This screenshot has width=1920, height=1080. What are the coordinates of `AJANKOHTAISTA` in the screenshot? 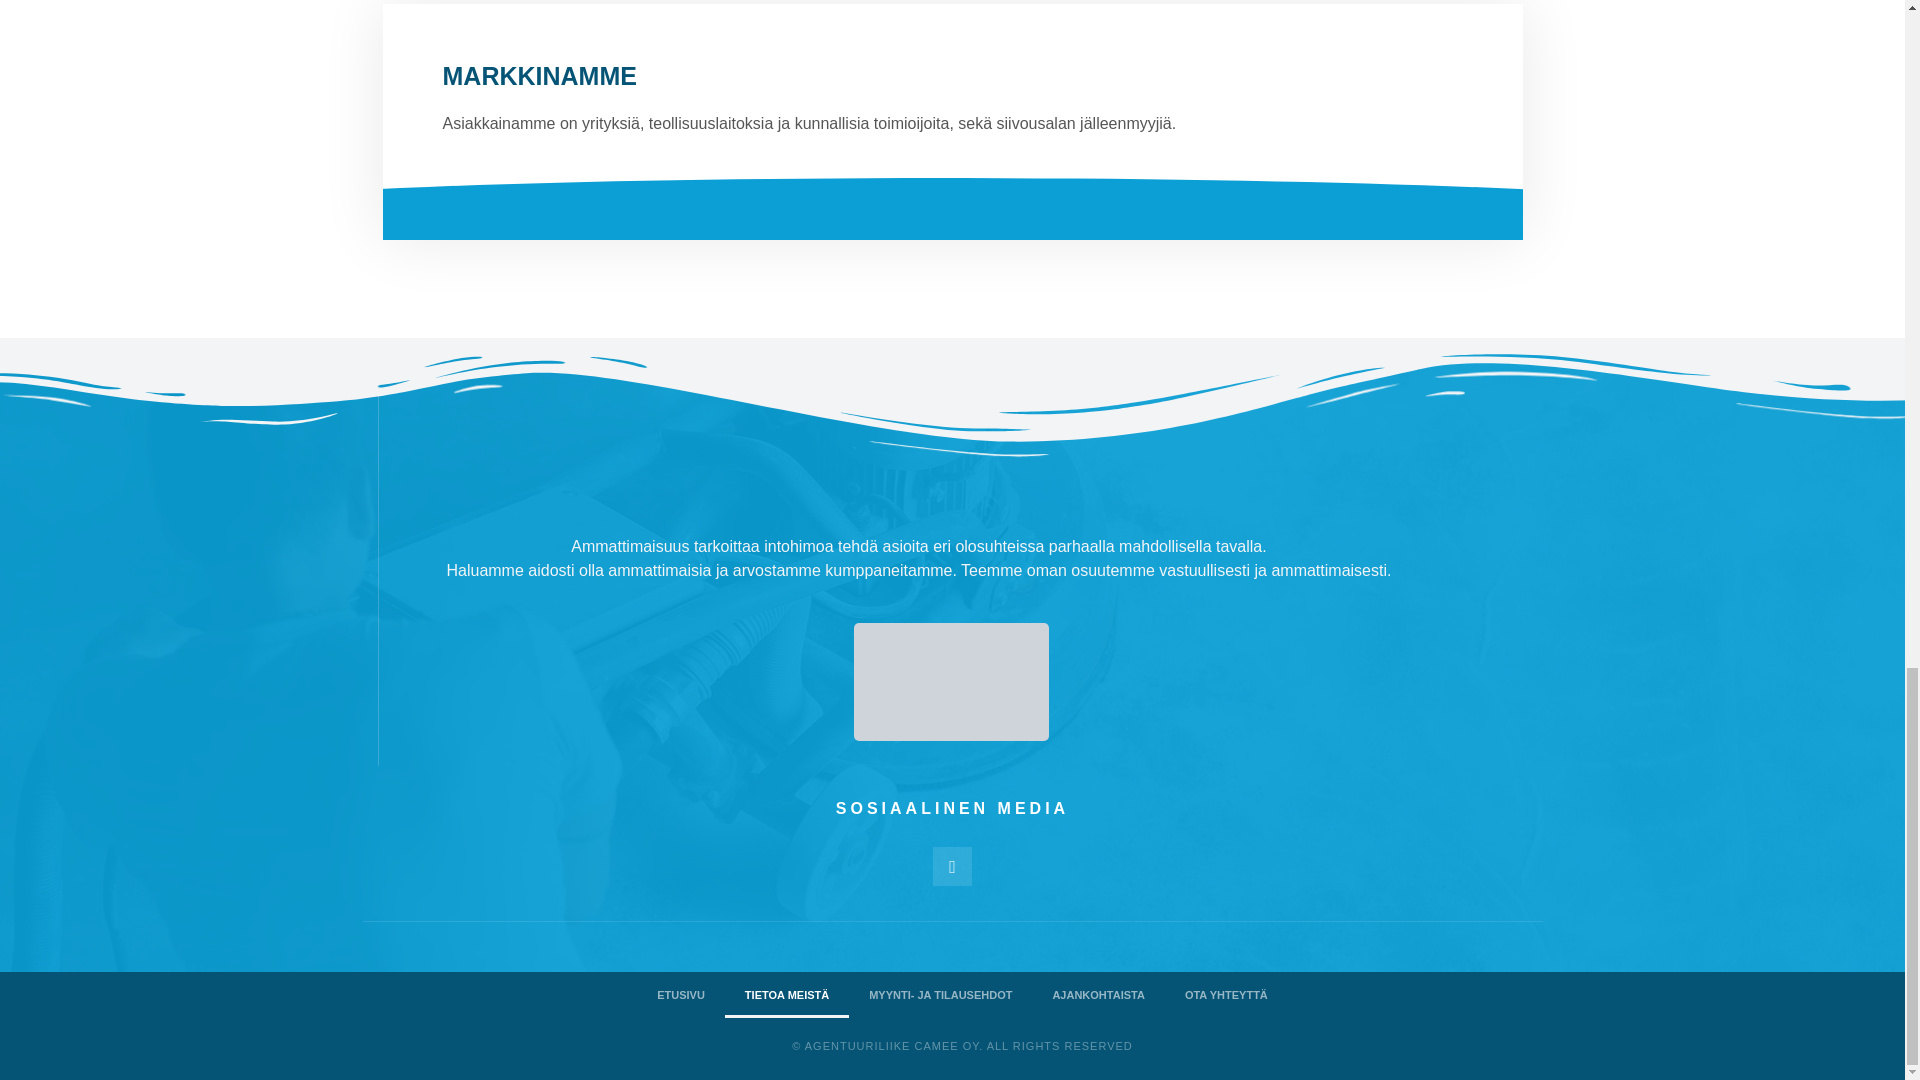 It's located at (1098, 995).